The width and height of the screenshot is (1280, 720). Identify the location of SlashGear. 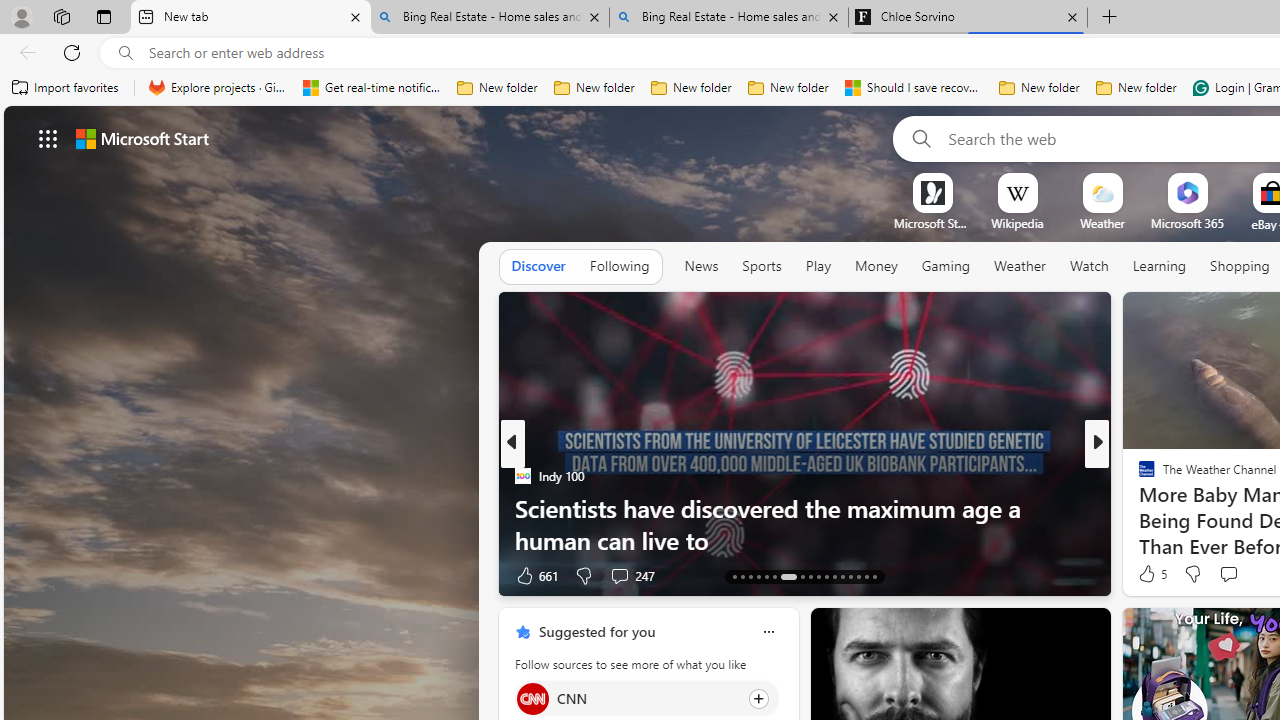
(1138, 476).